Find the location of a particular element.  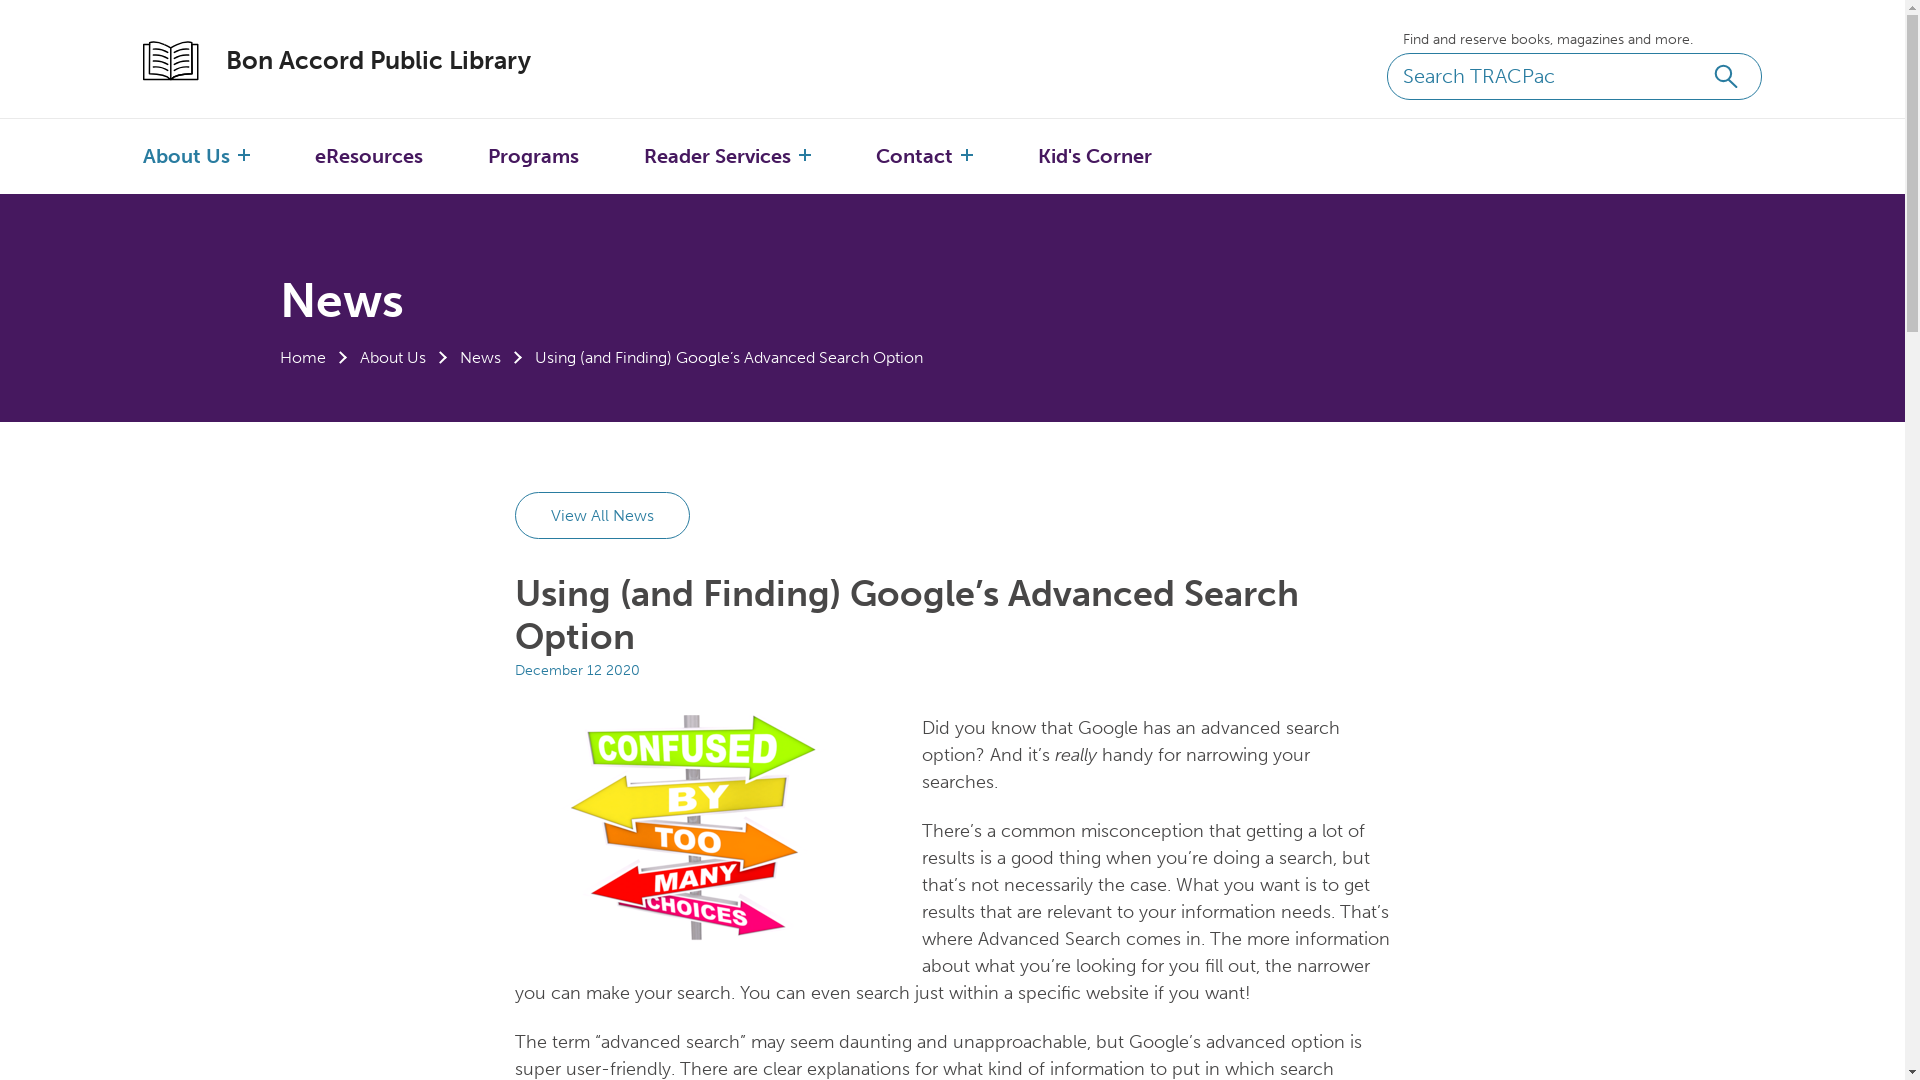

eResources is located at coordinates (369, 156).